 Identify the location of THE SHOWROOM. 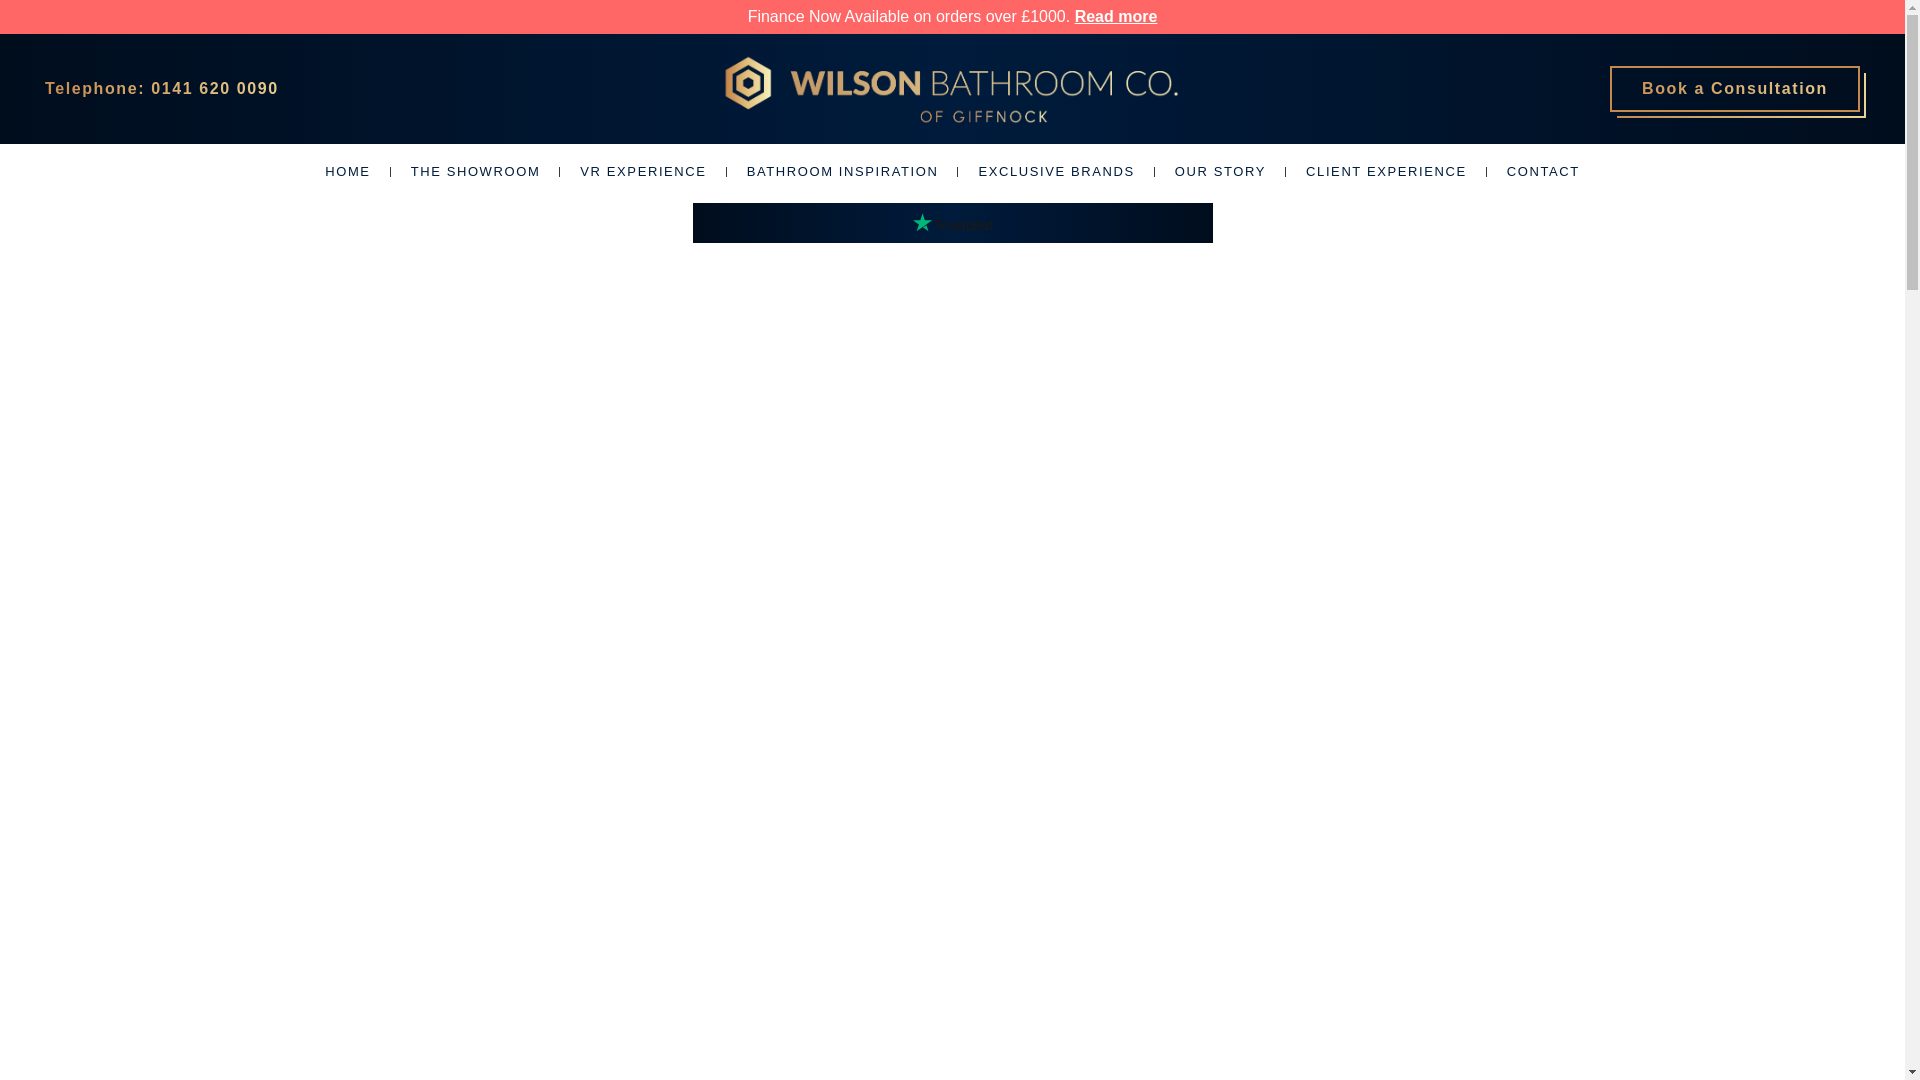
(476, 170).